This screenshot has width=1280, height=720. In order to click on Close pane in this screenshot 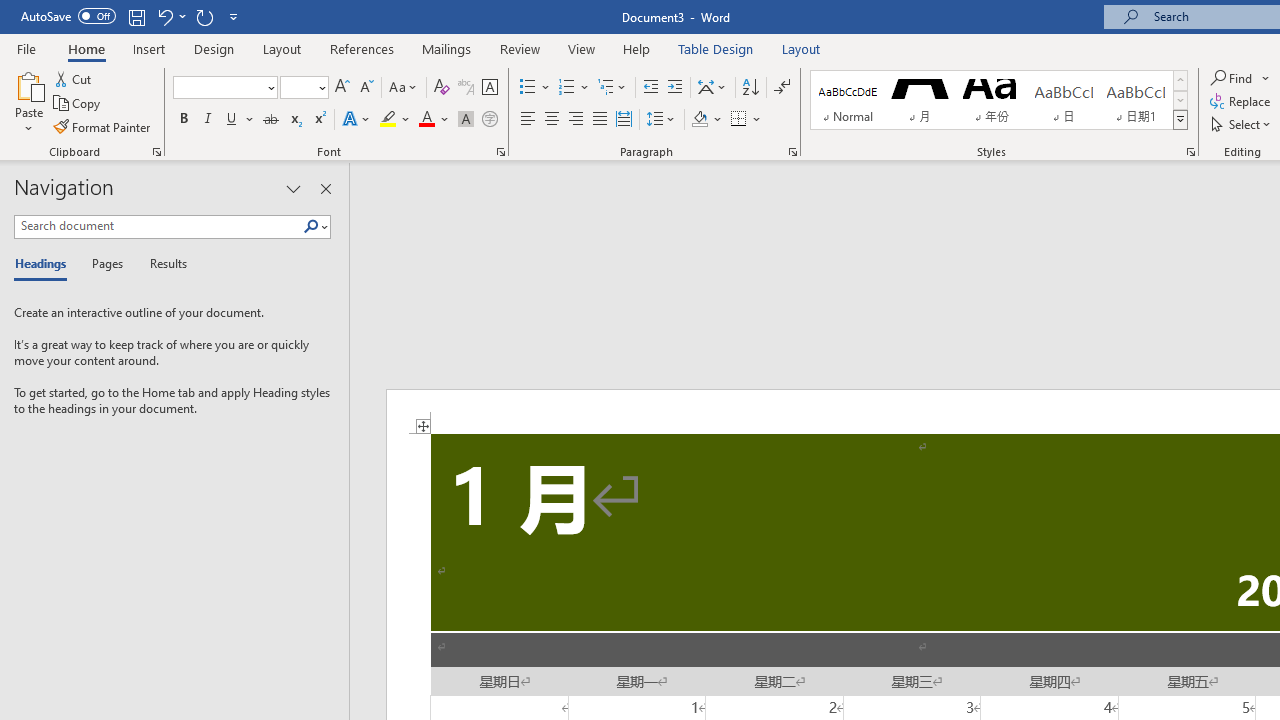, I will do `click(325, 188)`.